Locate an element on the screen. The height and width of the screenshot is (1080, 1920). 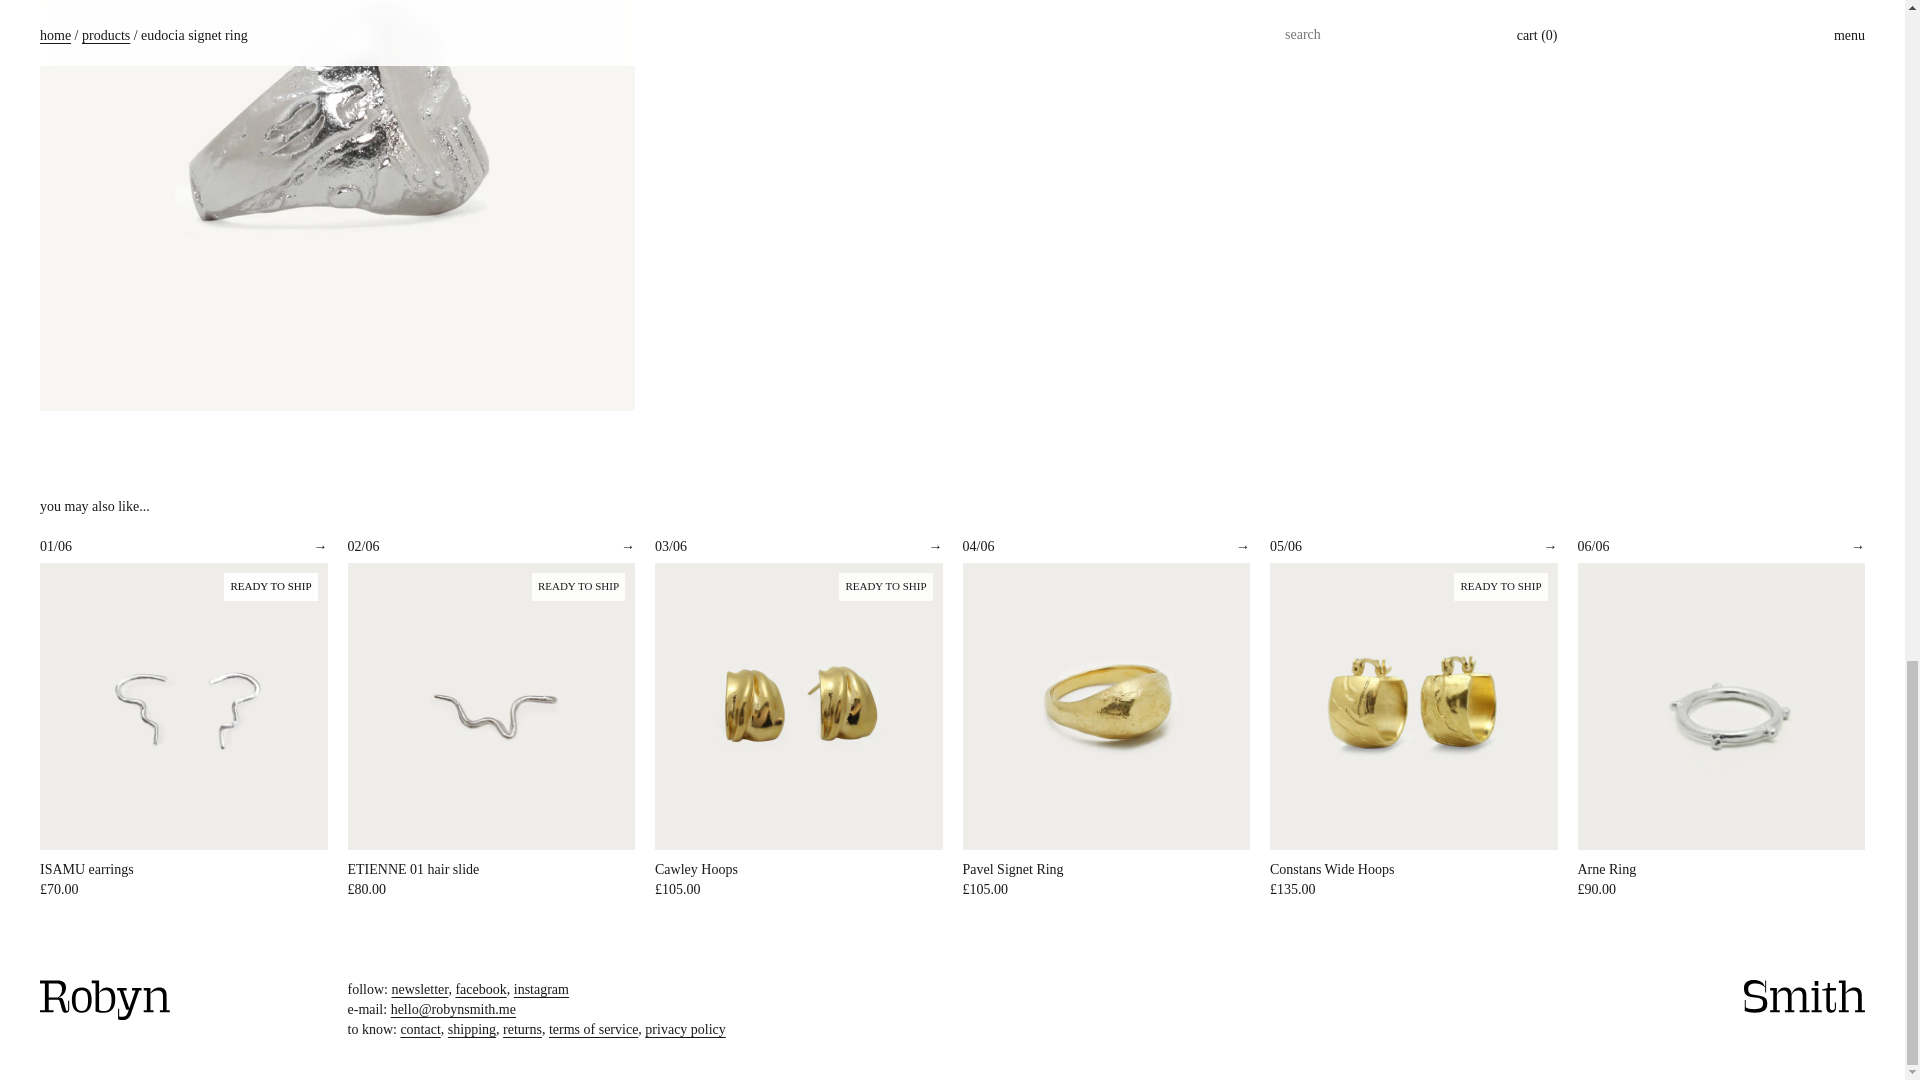
newsletter is located at coordinates (419, 988).